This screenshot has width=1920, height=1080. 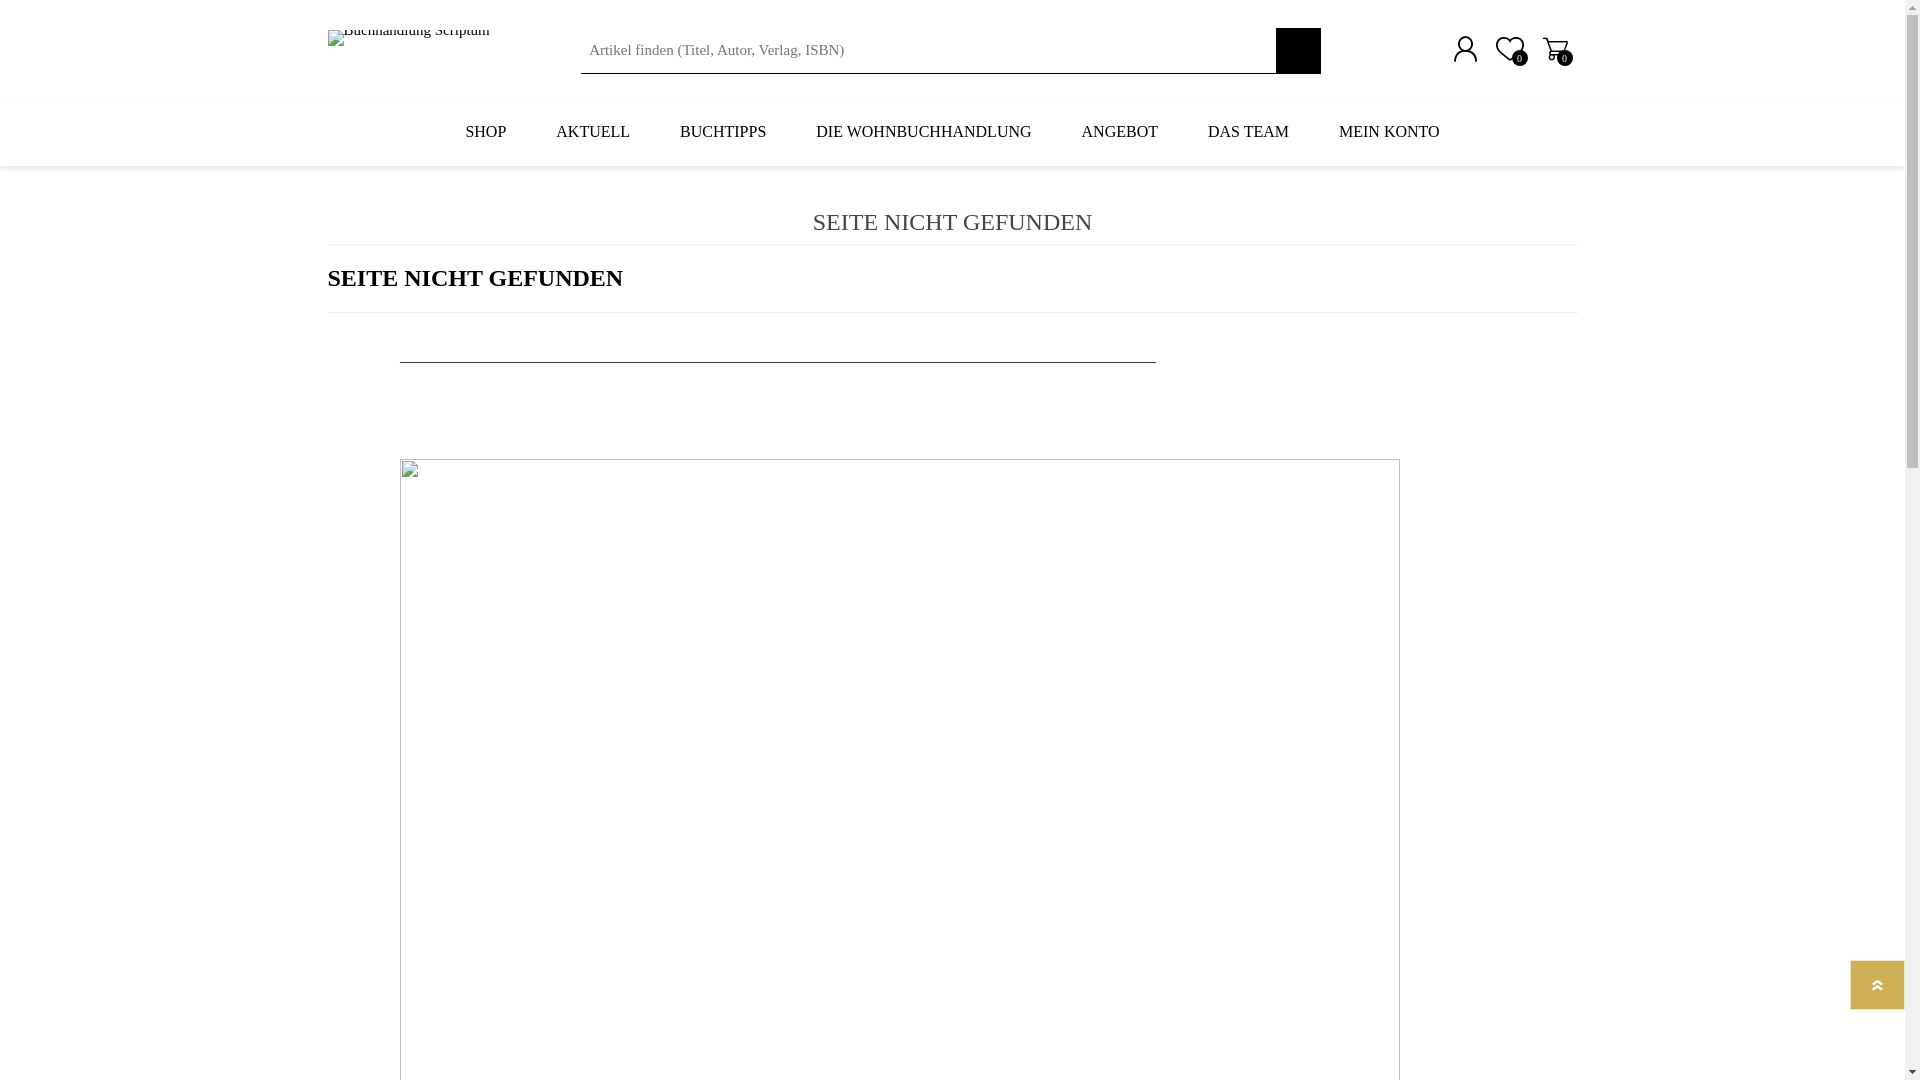 I want to click on DIE WOHNBUCHHANDLUNG, so click(x=924, y=132).